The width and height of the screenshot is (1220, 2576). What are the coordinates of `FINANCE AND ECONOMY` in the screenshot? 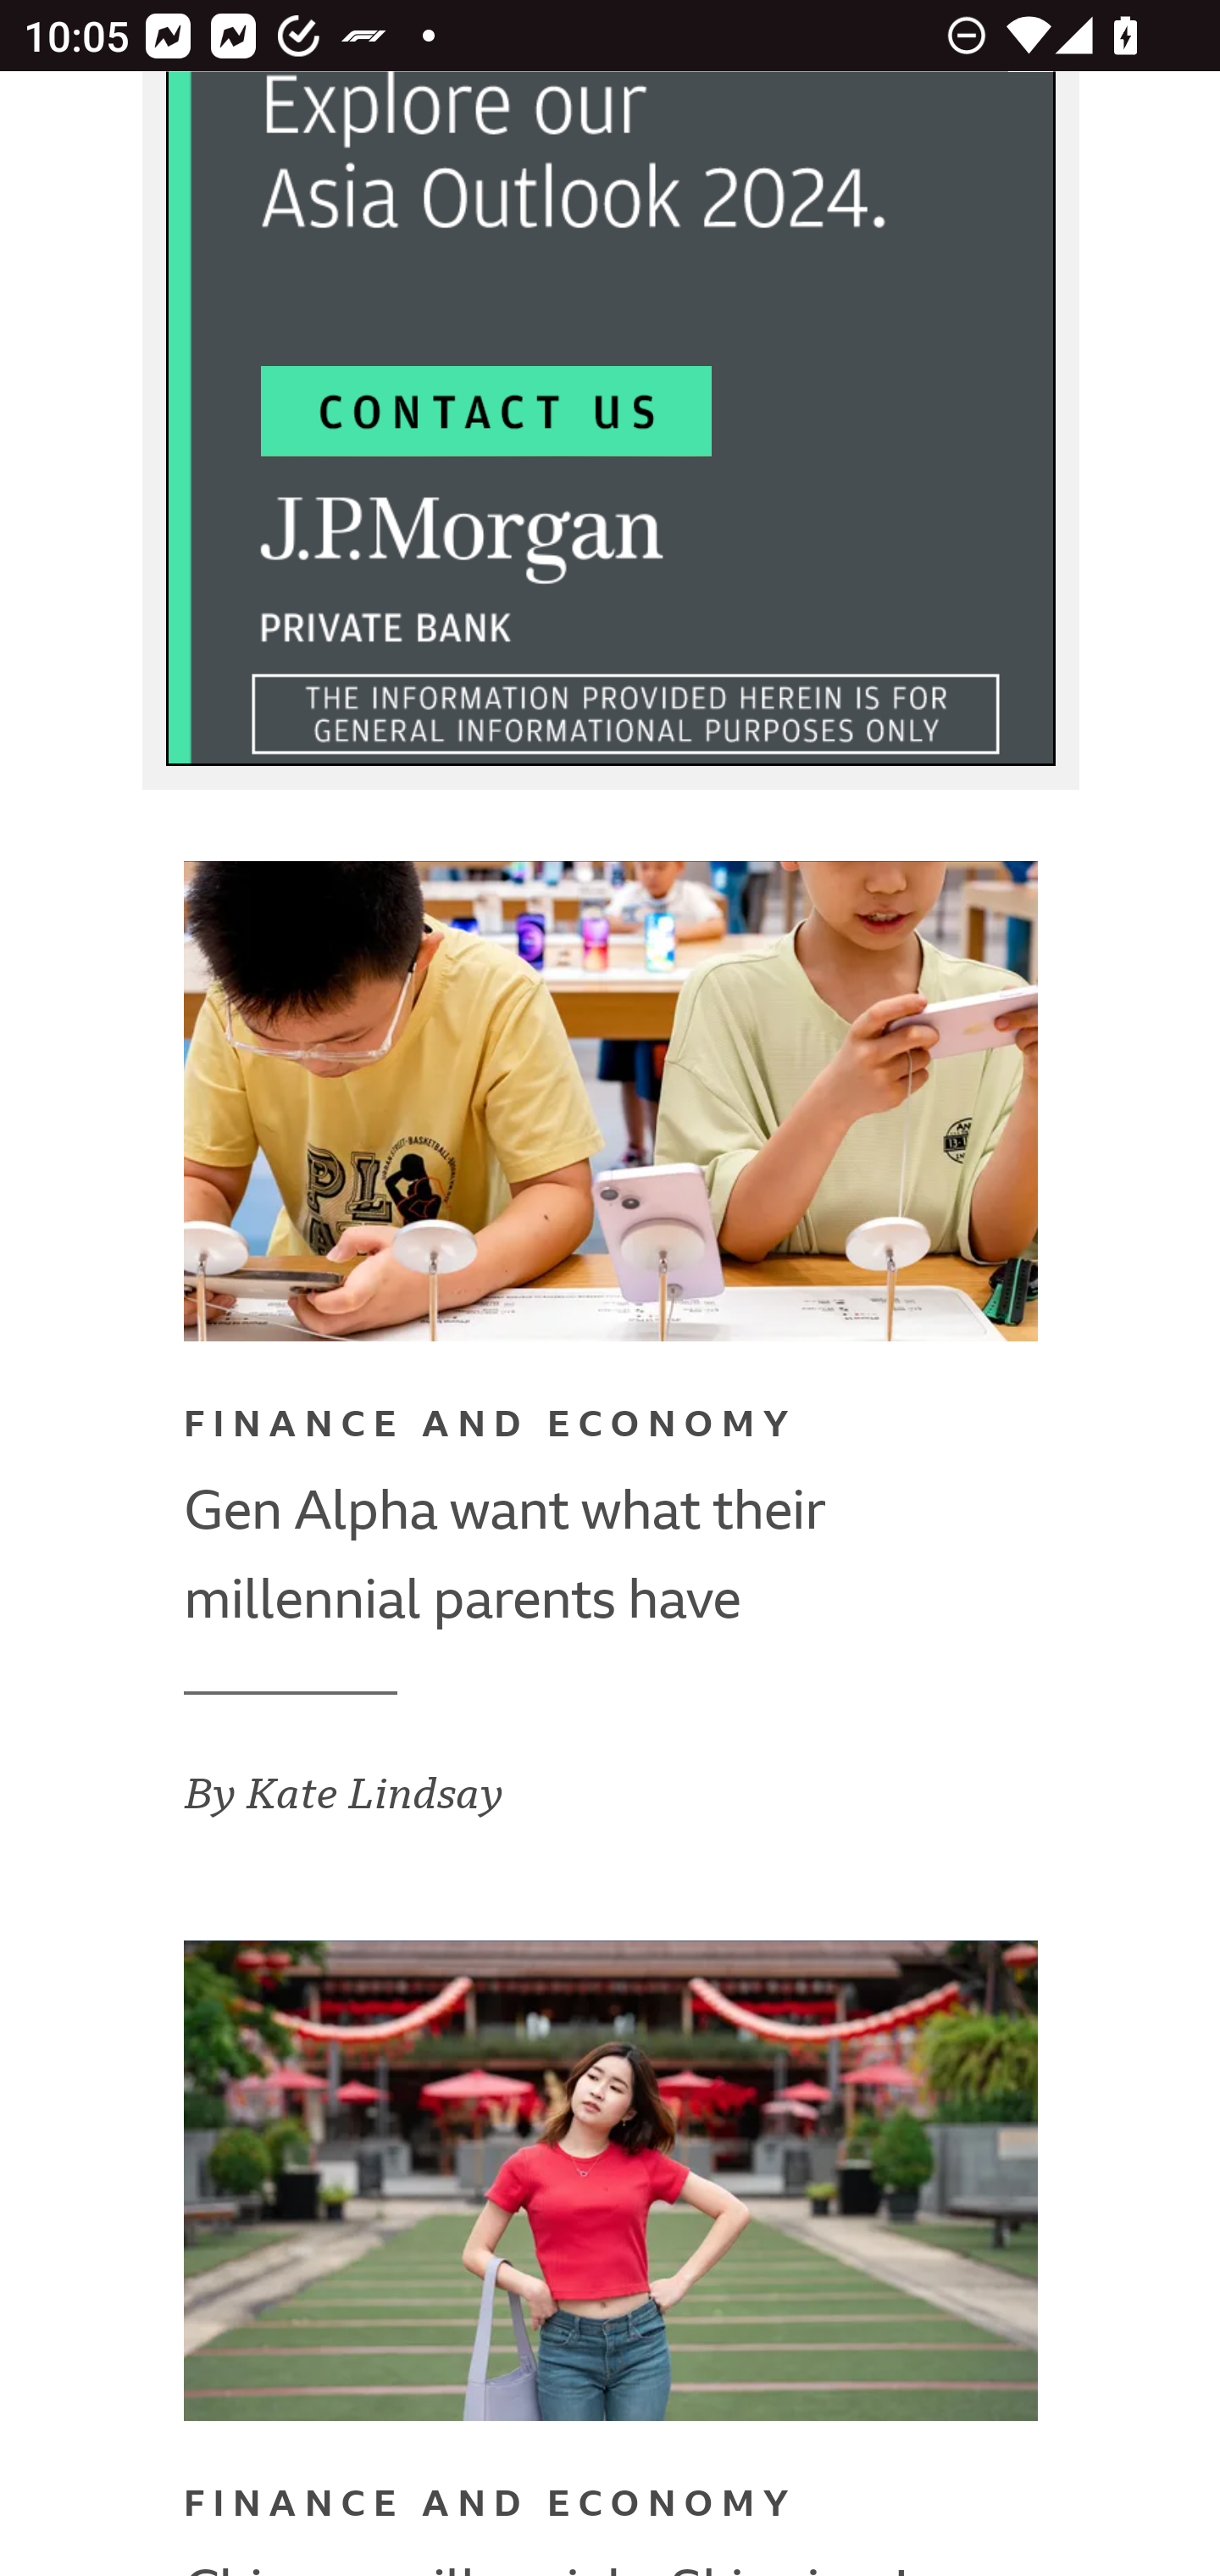 It's located at (491, 1430).